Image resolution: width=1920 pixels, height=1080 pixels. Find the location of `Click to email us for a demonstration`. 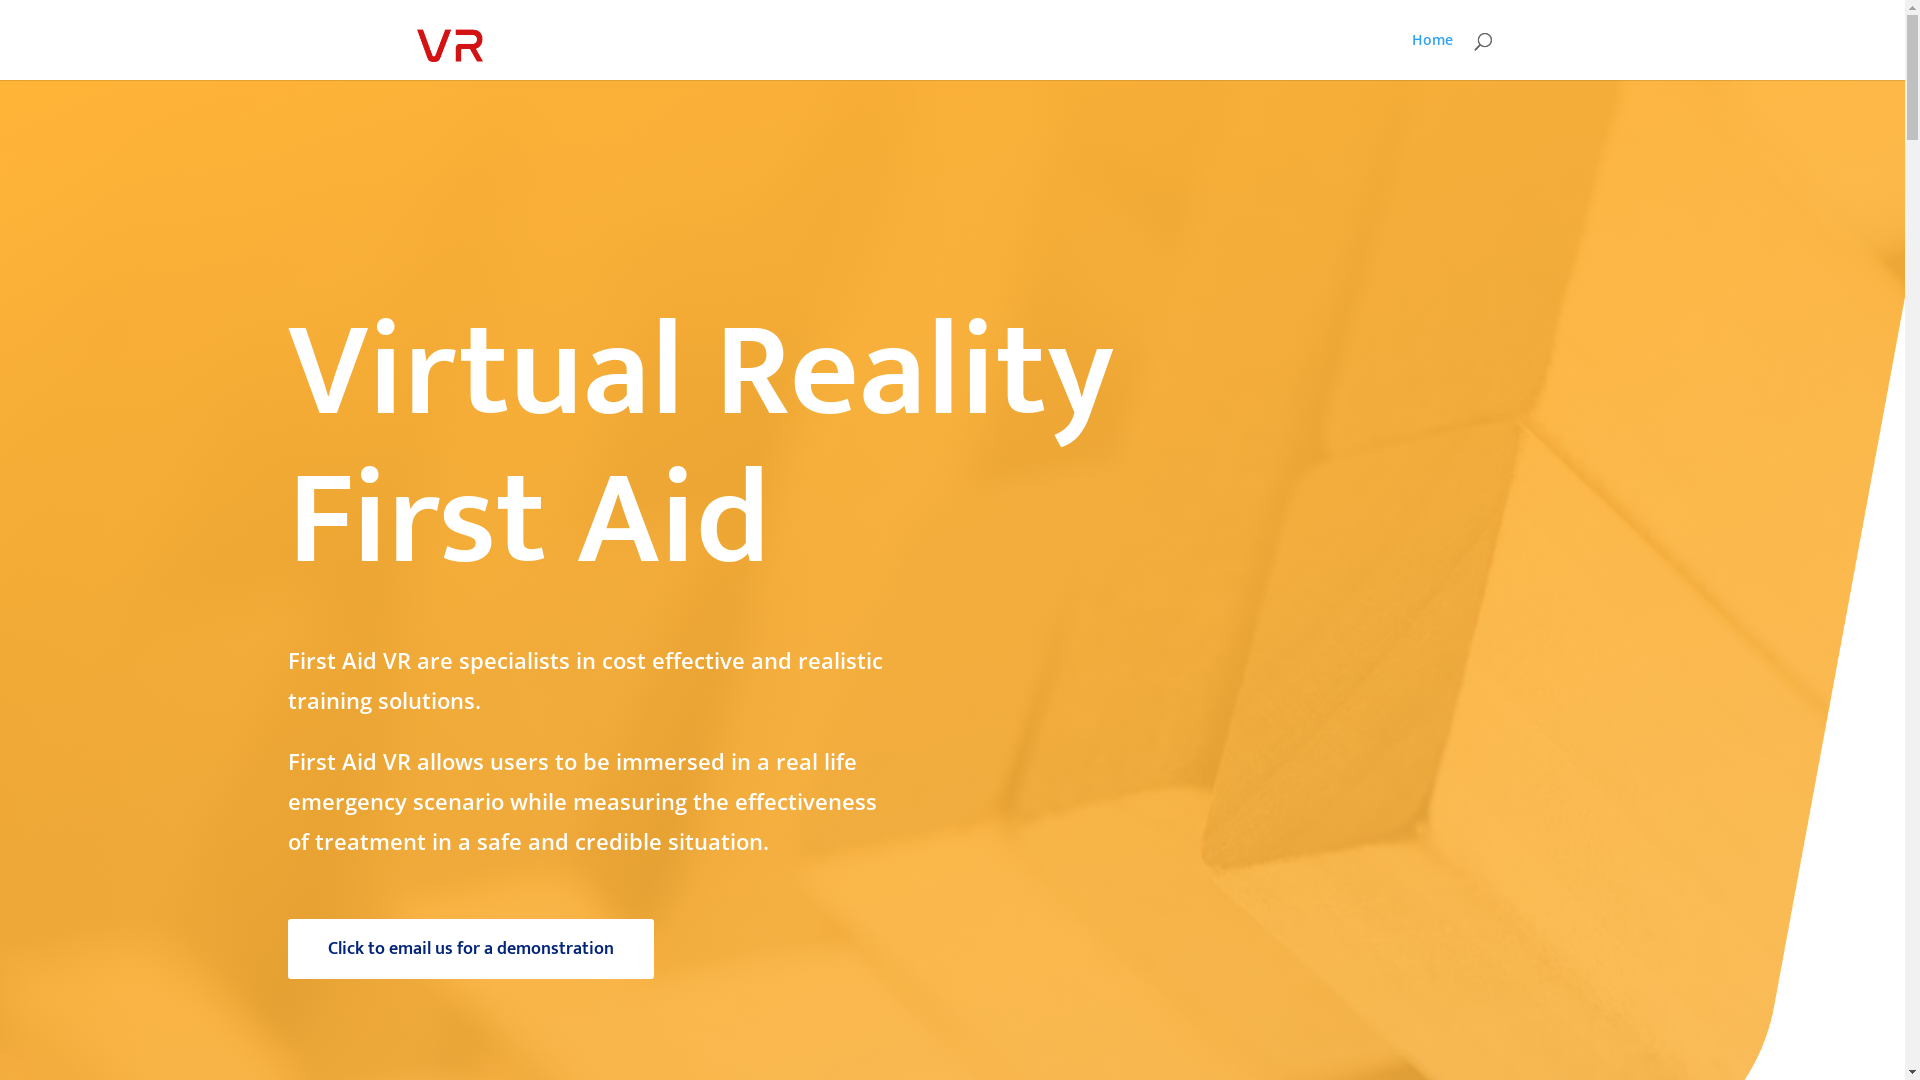

Click to email us for a demonstration is located at coordinates (471, 950).